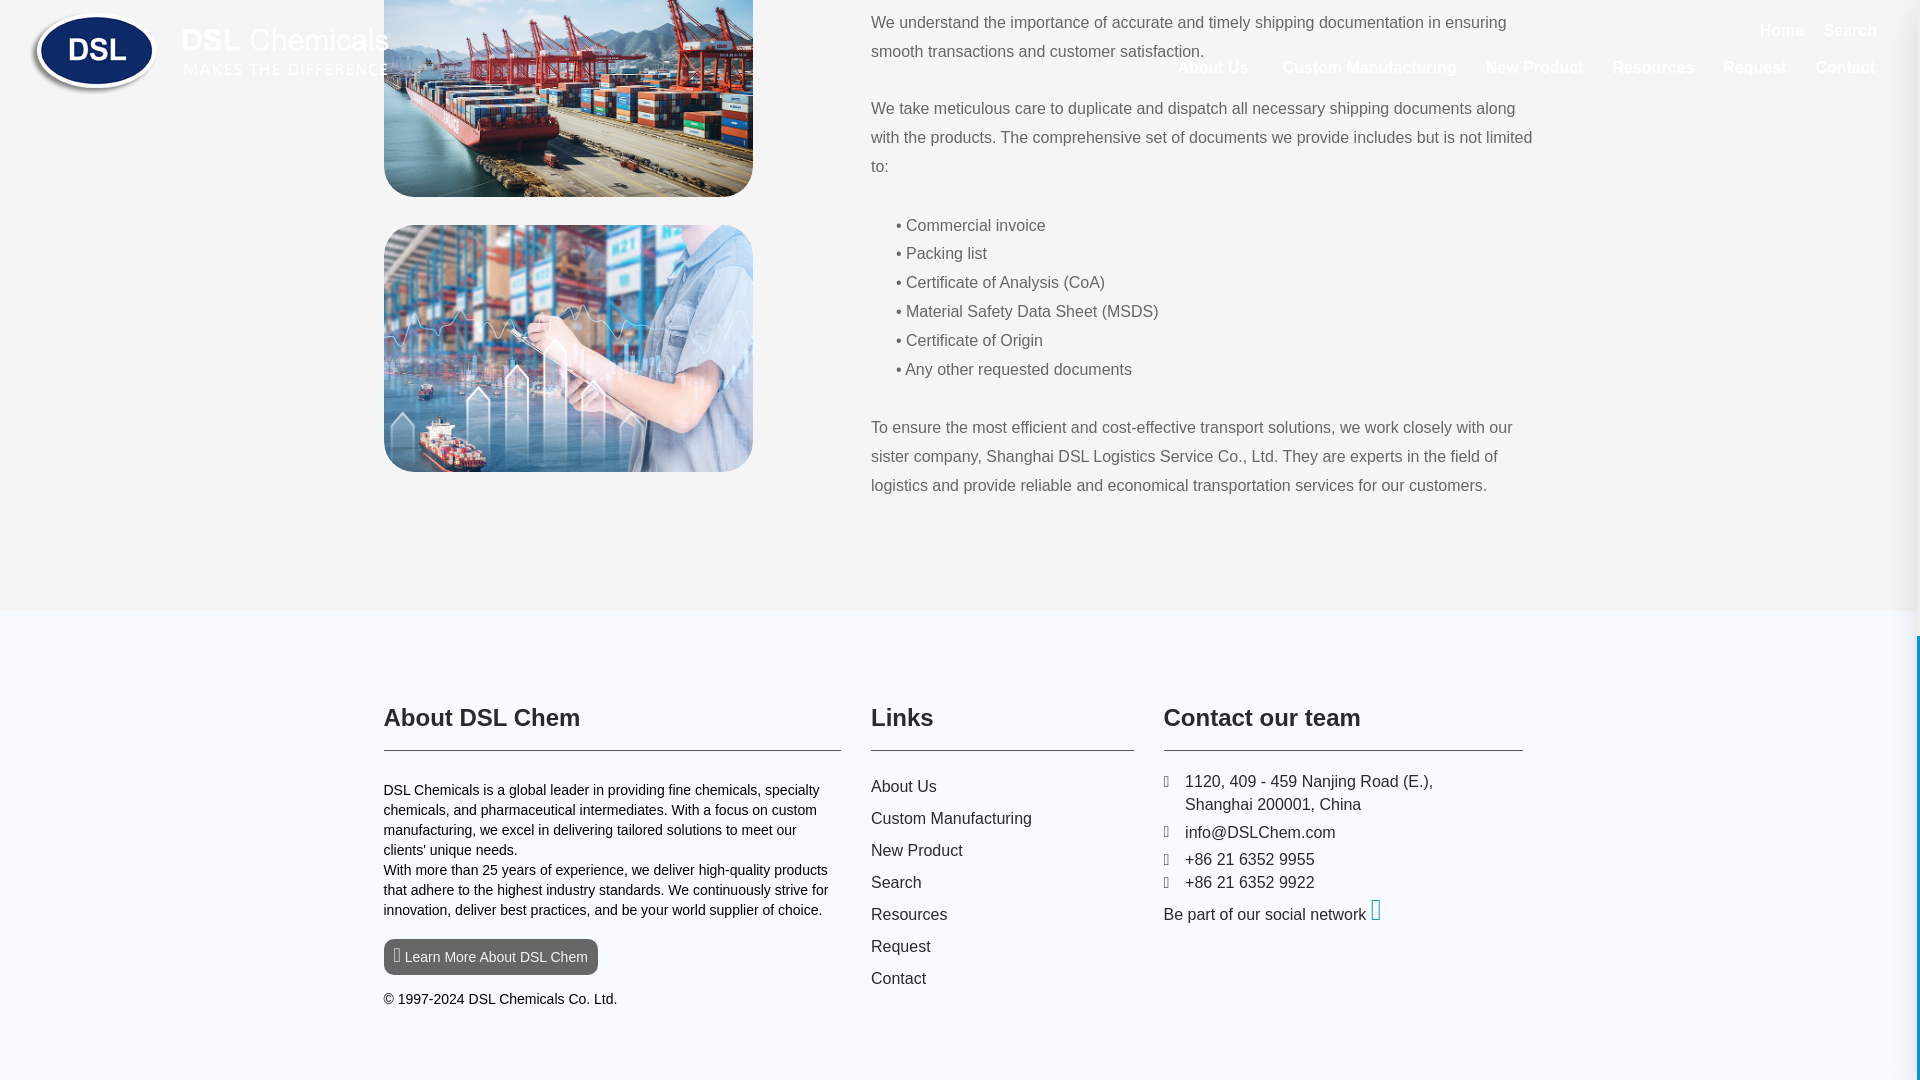 Image resolution: width=1920 pixels, height=1080 pixels. What do you see at coordinates (952, 818) in the screenshot?
I see `Custom Manufacturing` at bounding box center [952, 818].